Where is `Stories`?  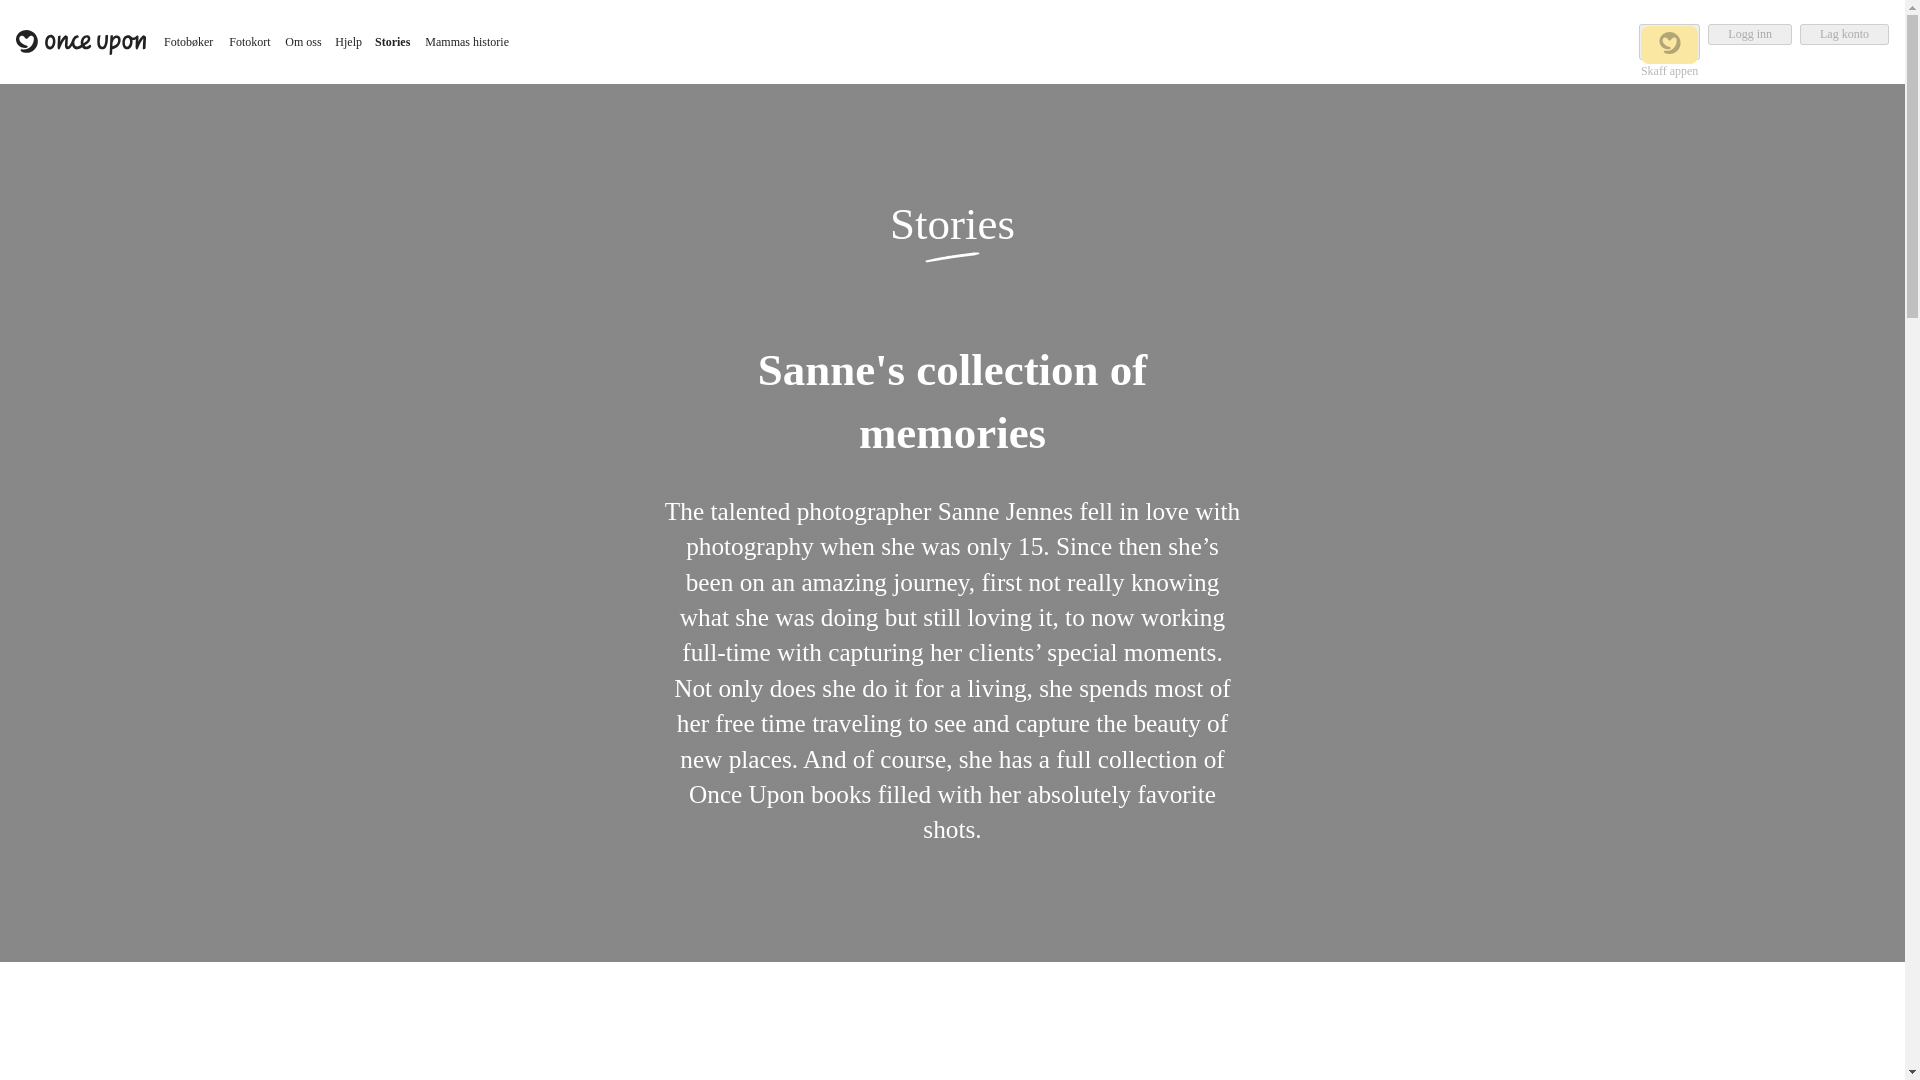
Stories is located at coordinates (392, 42).